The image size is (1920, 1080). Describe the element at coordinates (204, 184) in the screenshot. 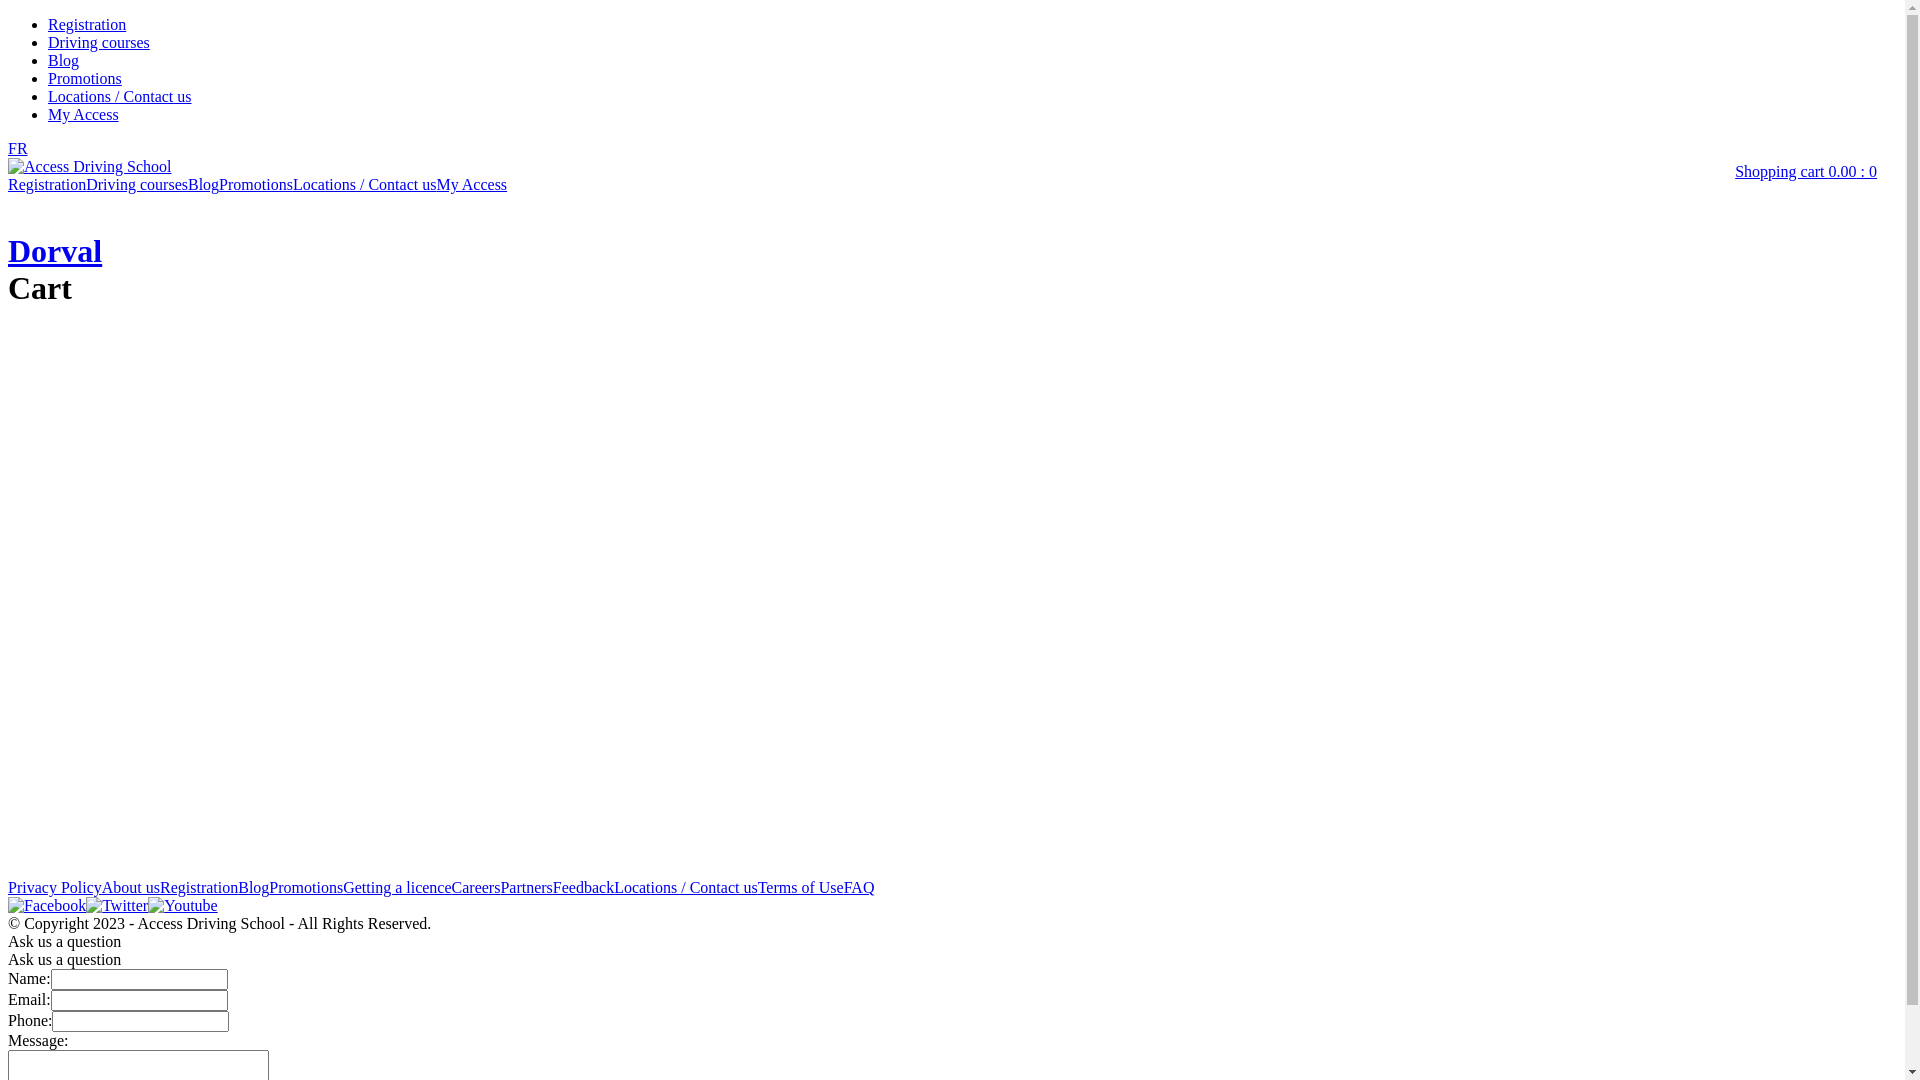

I see `Blog` at that location.